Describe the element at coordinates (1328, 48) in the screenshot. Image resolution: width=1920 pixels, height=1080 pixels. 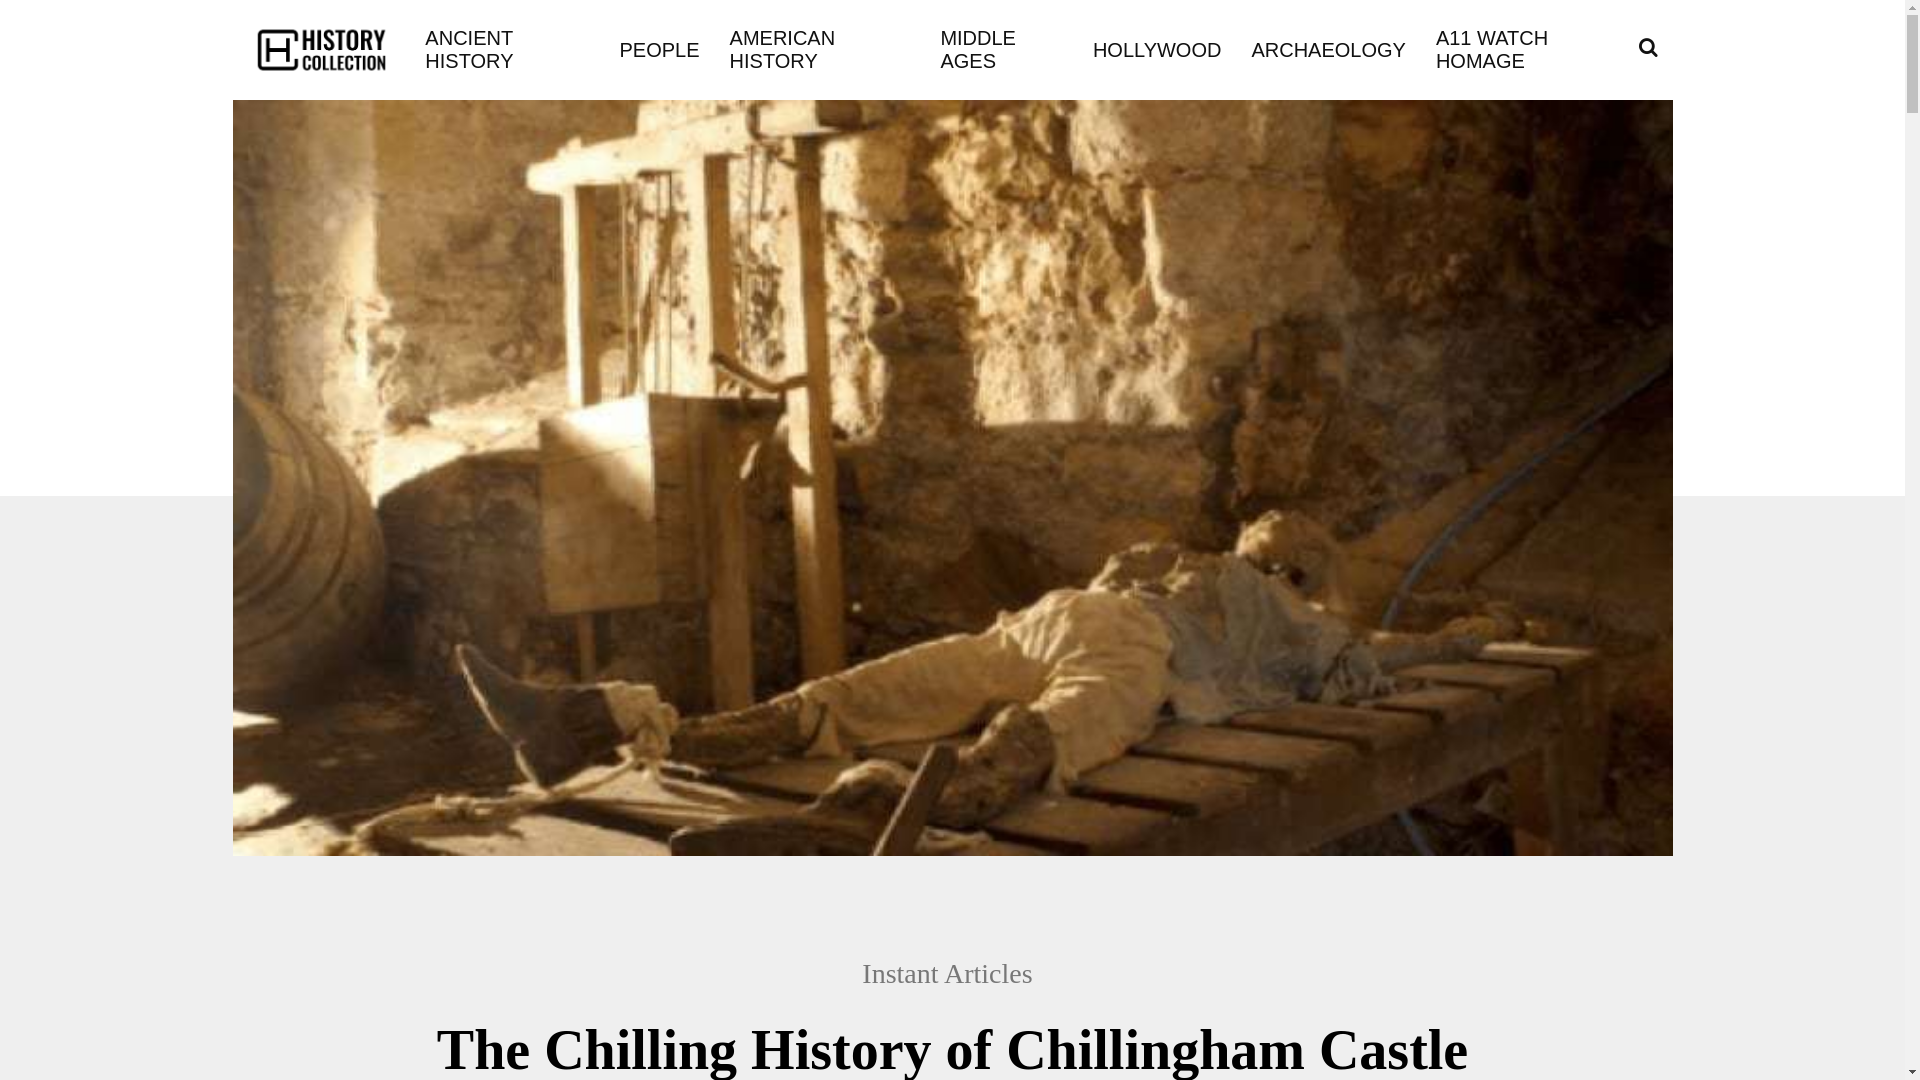
I see `ARCHAEOLOGY` at that location.